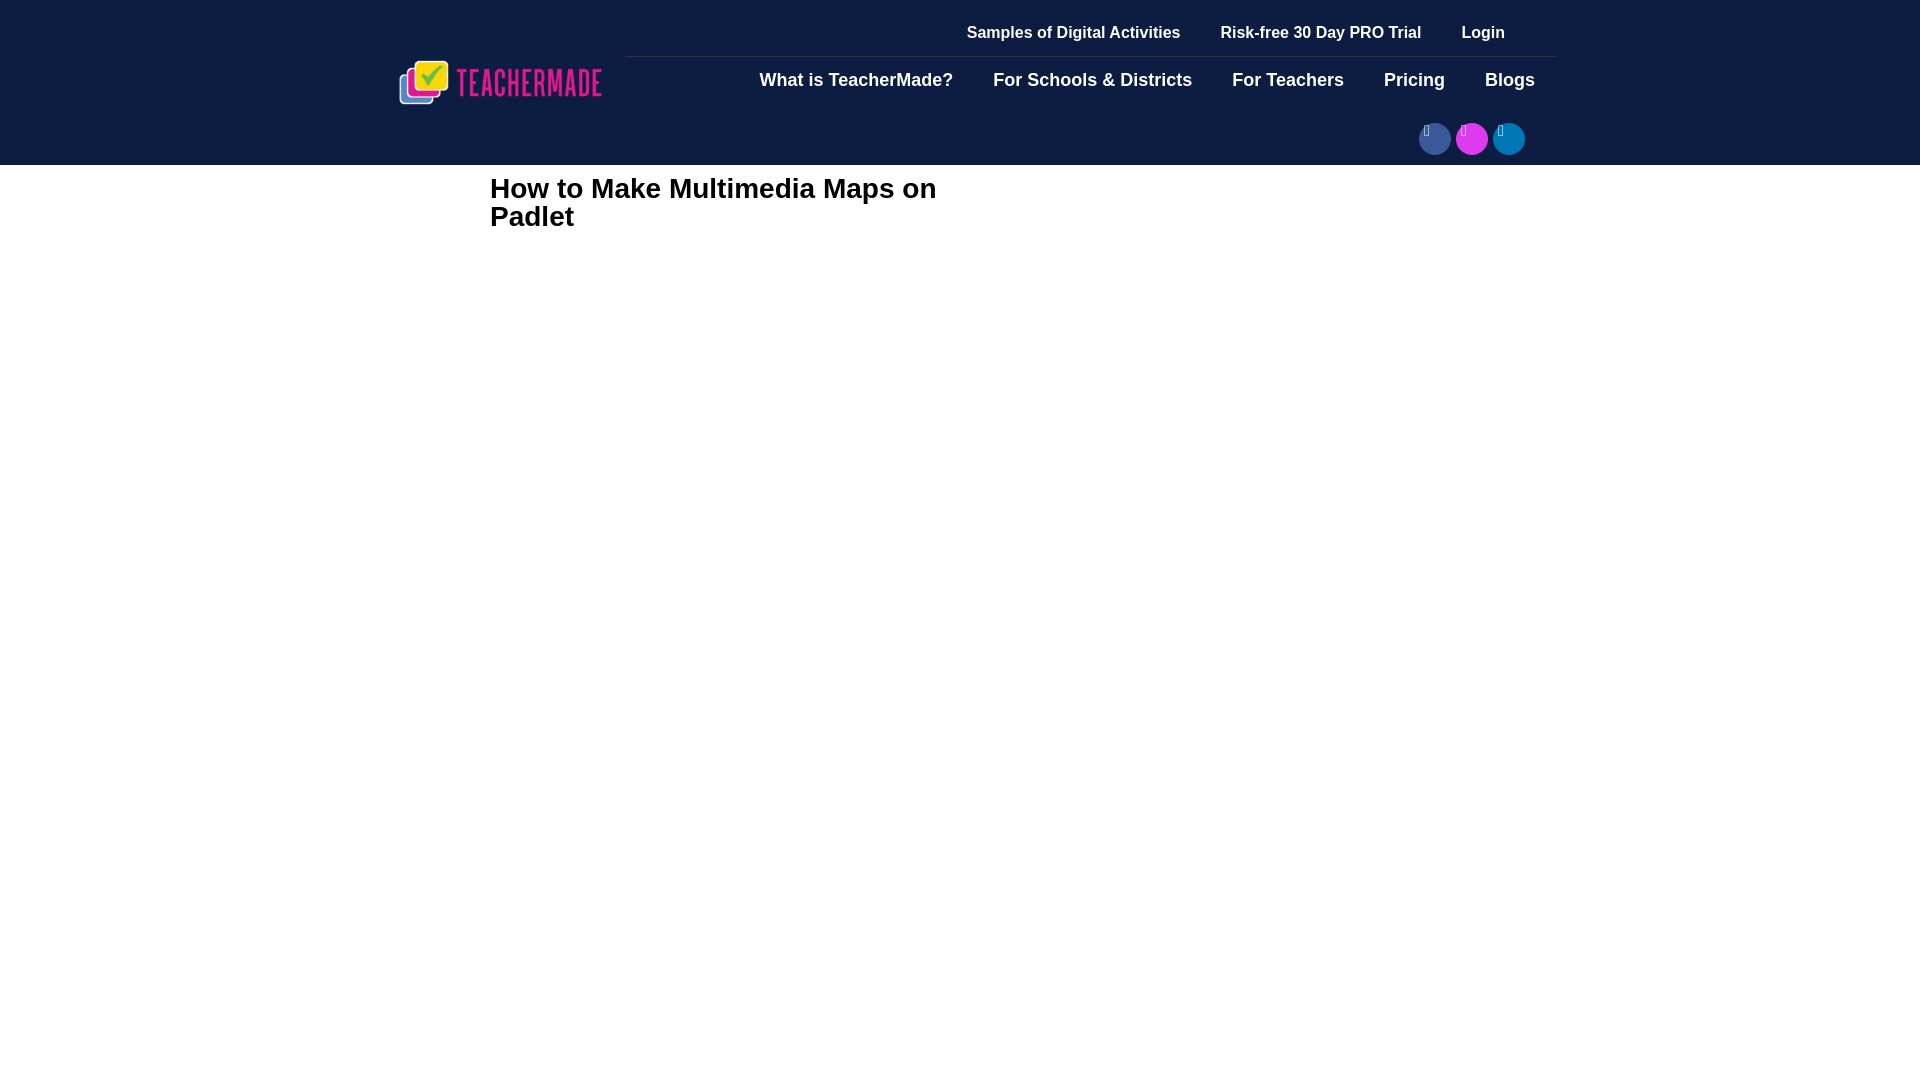 The image size is (1920, 1080). Describe the element at coordinates (1320, 32) in the screenshot. I see `Risk-free 30 Day PRO Trial` at that location.